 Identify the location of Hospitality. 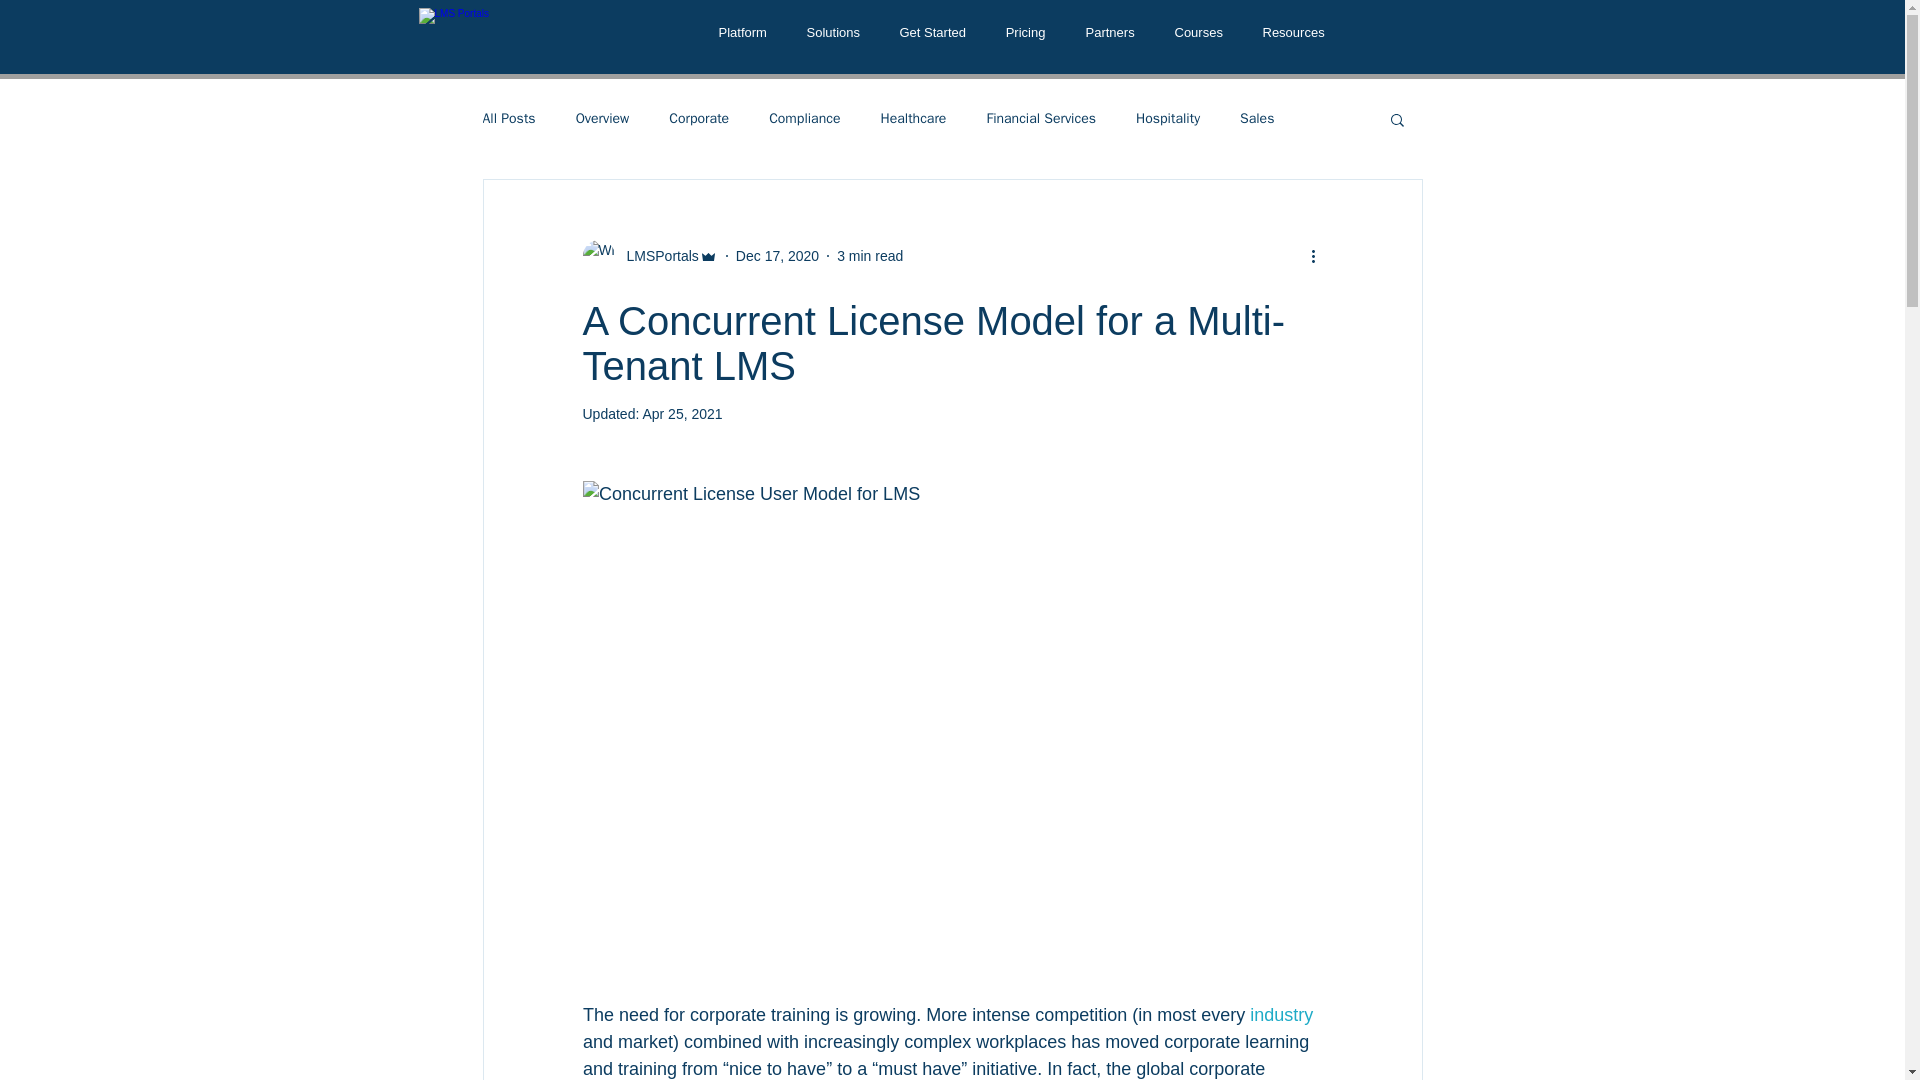
(1168, 119).